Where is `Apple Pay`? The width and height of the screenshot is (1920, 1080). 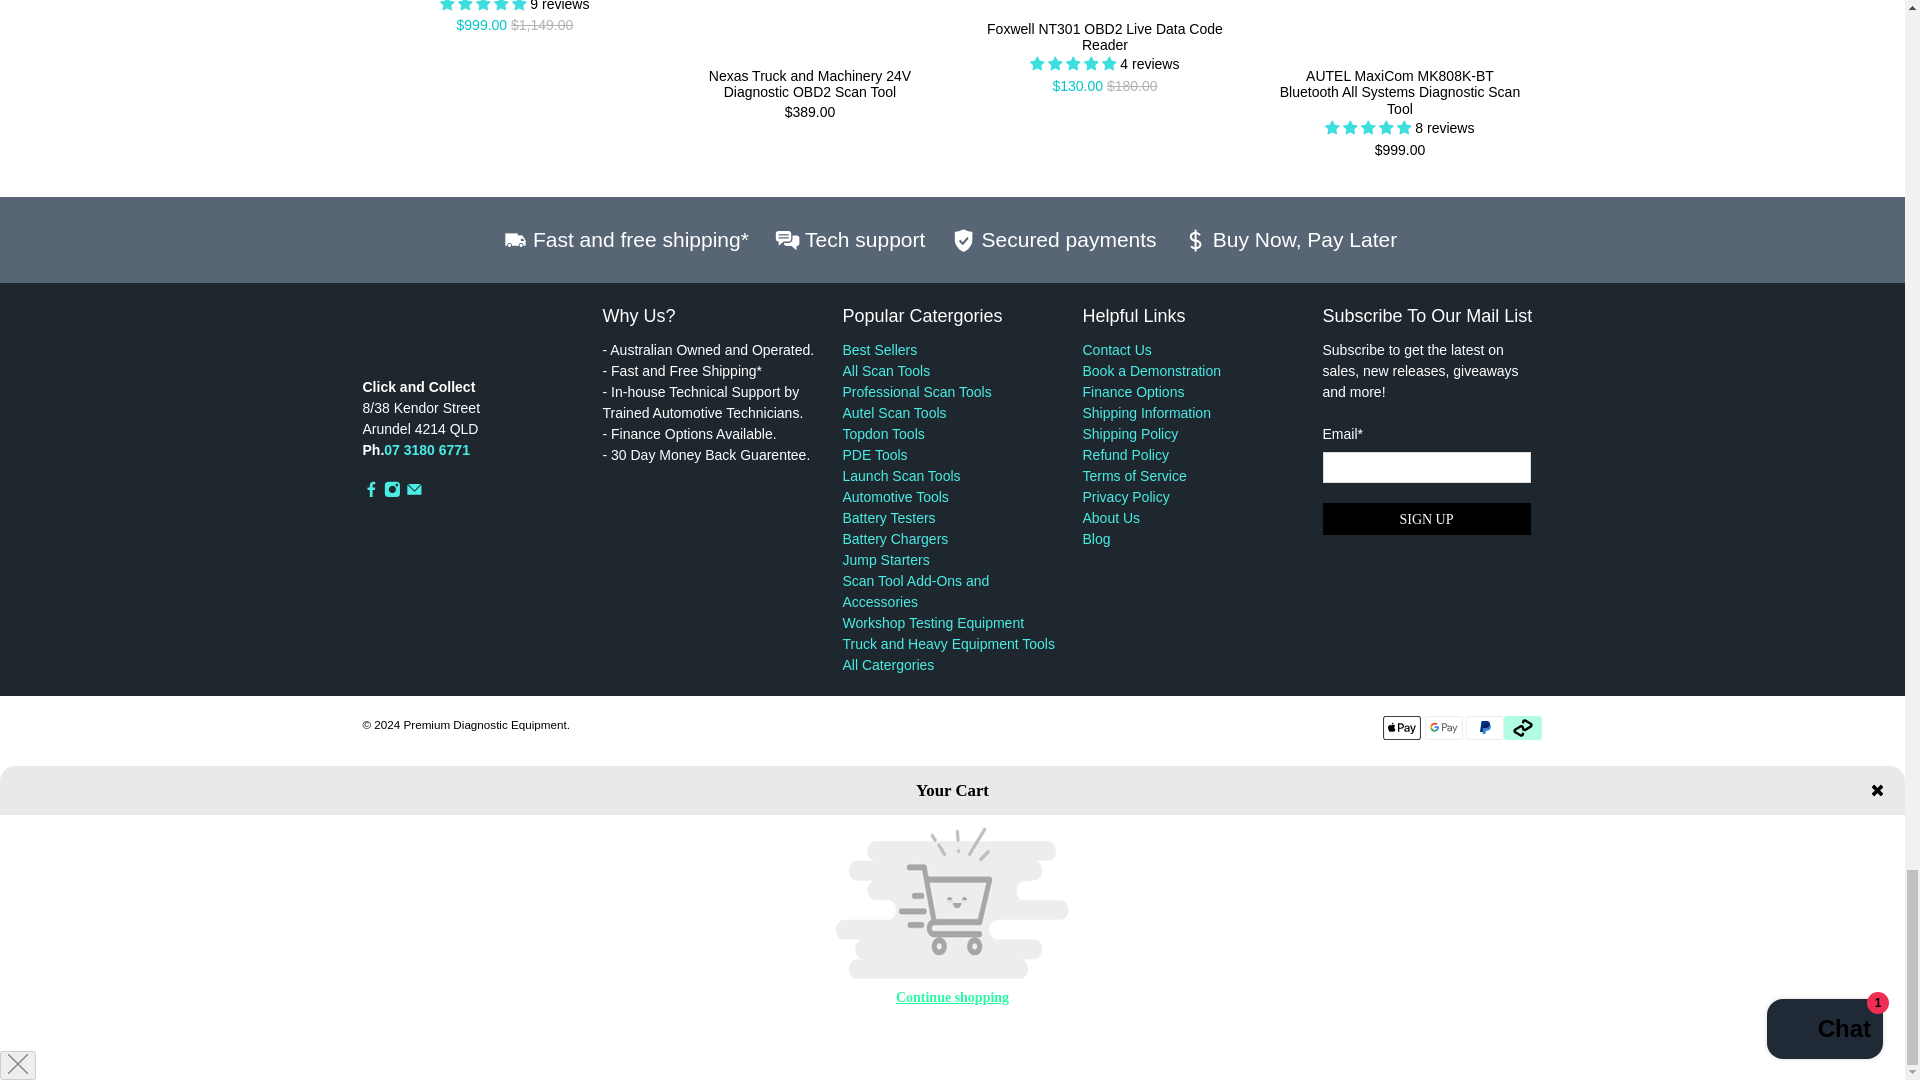
Apple Pay is located at coordinates (1401, 728).